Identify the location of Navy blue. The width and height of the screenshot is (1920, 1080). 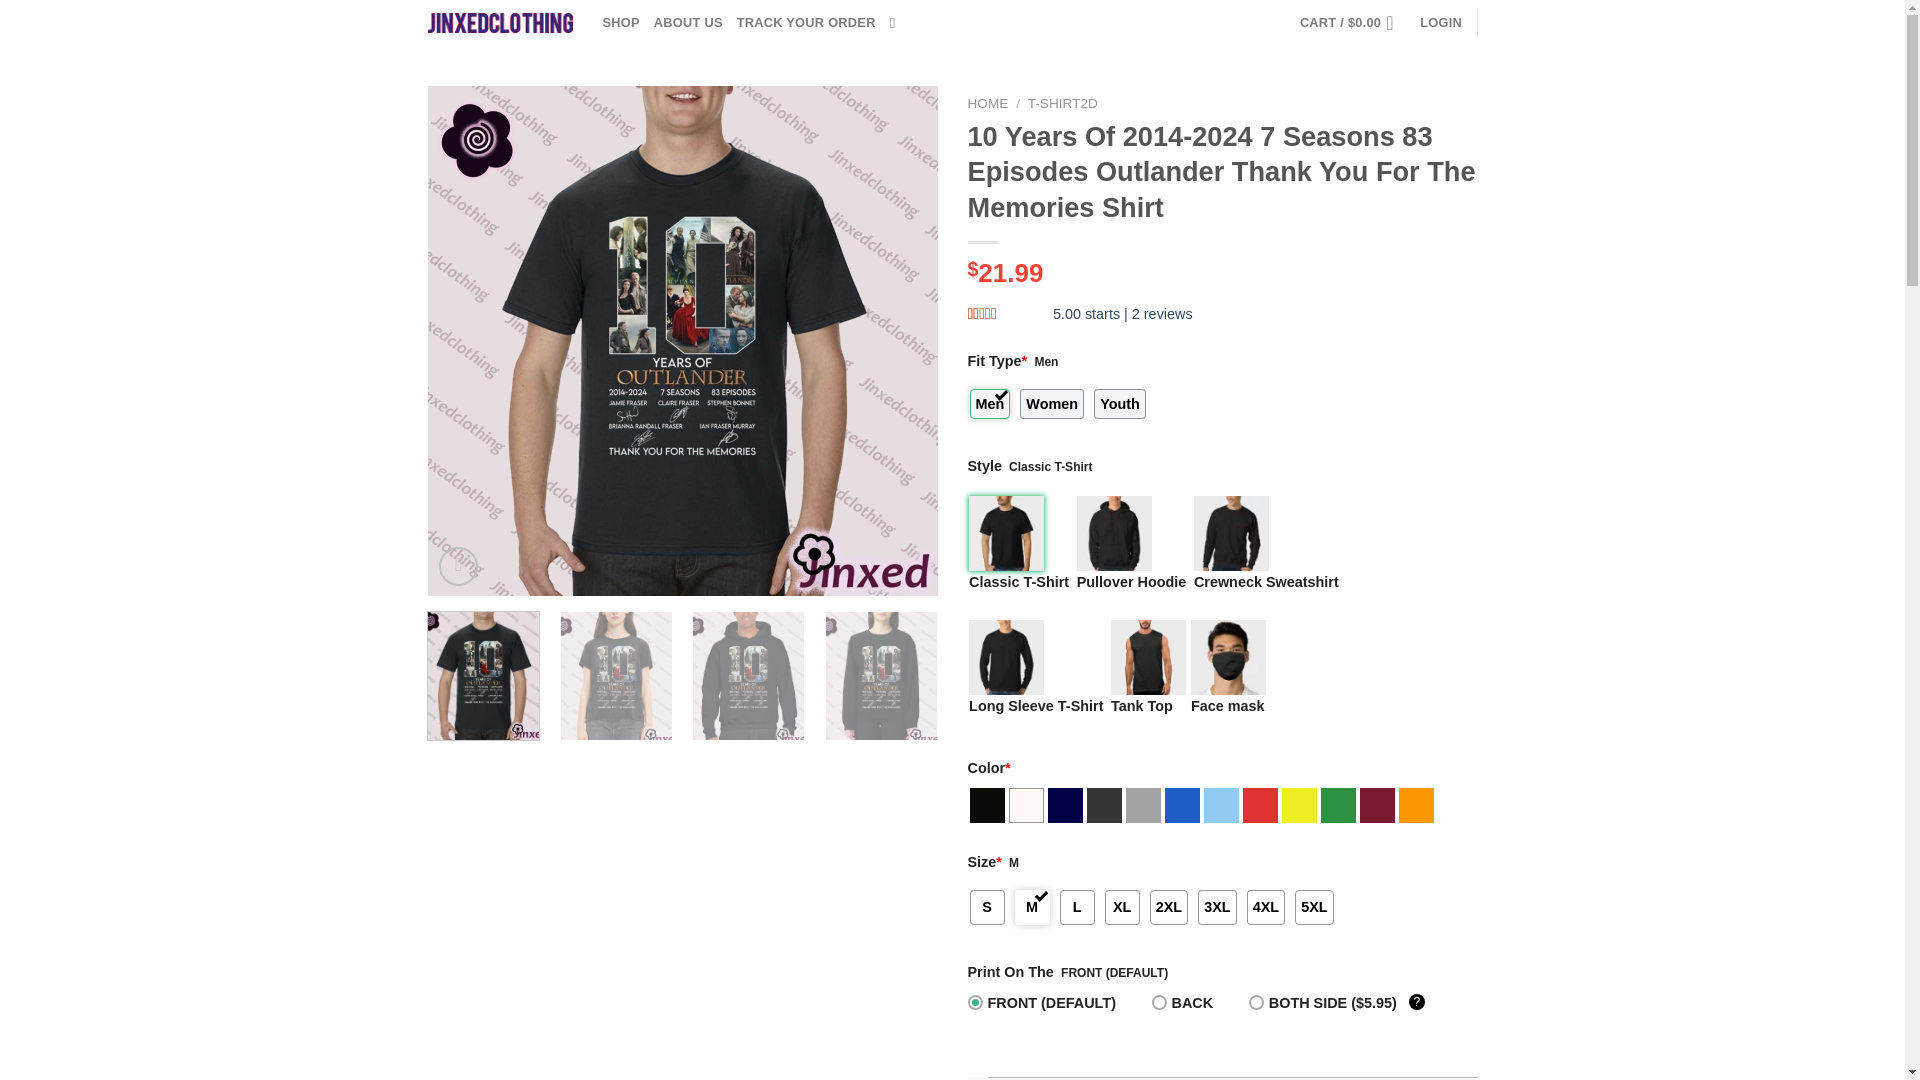
(1065, 805).